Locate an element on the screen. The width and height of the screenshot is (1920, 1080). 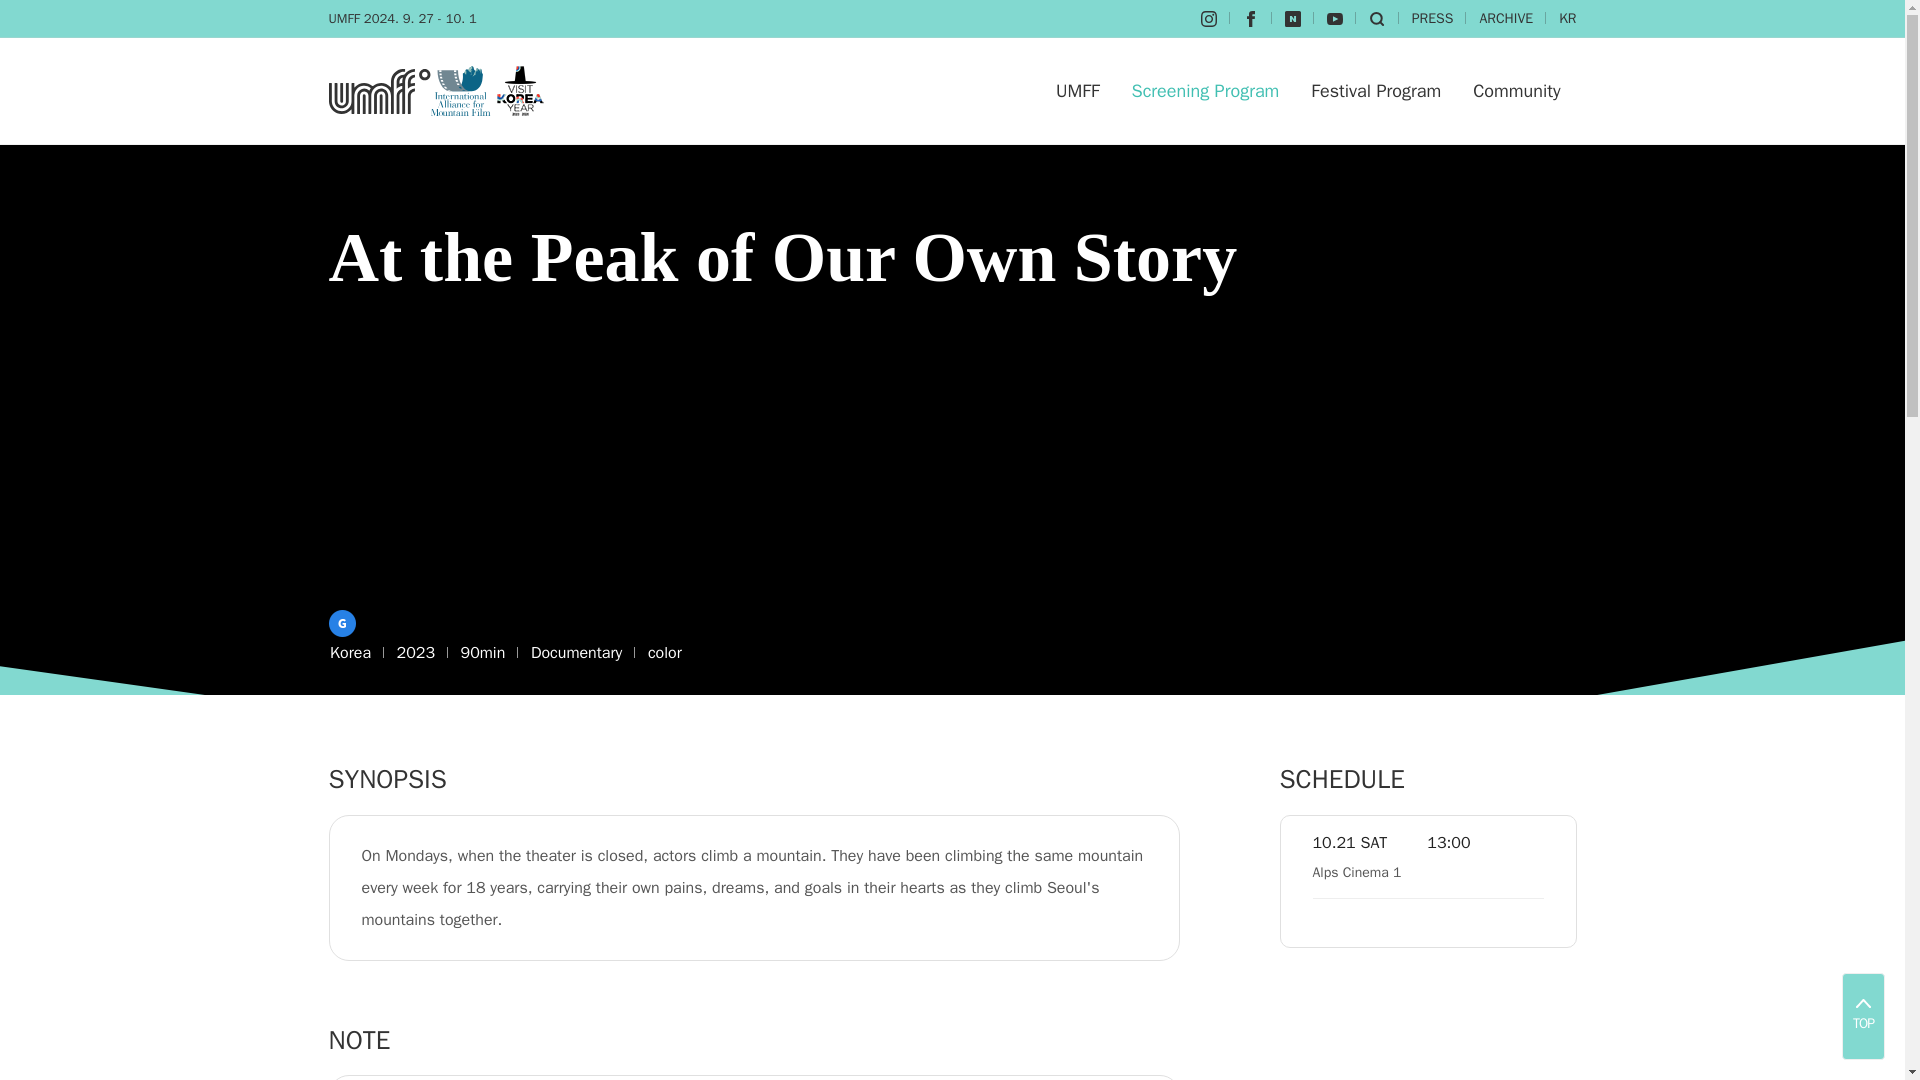
Screening Program is located at coordinates (1206, 90).